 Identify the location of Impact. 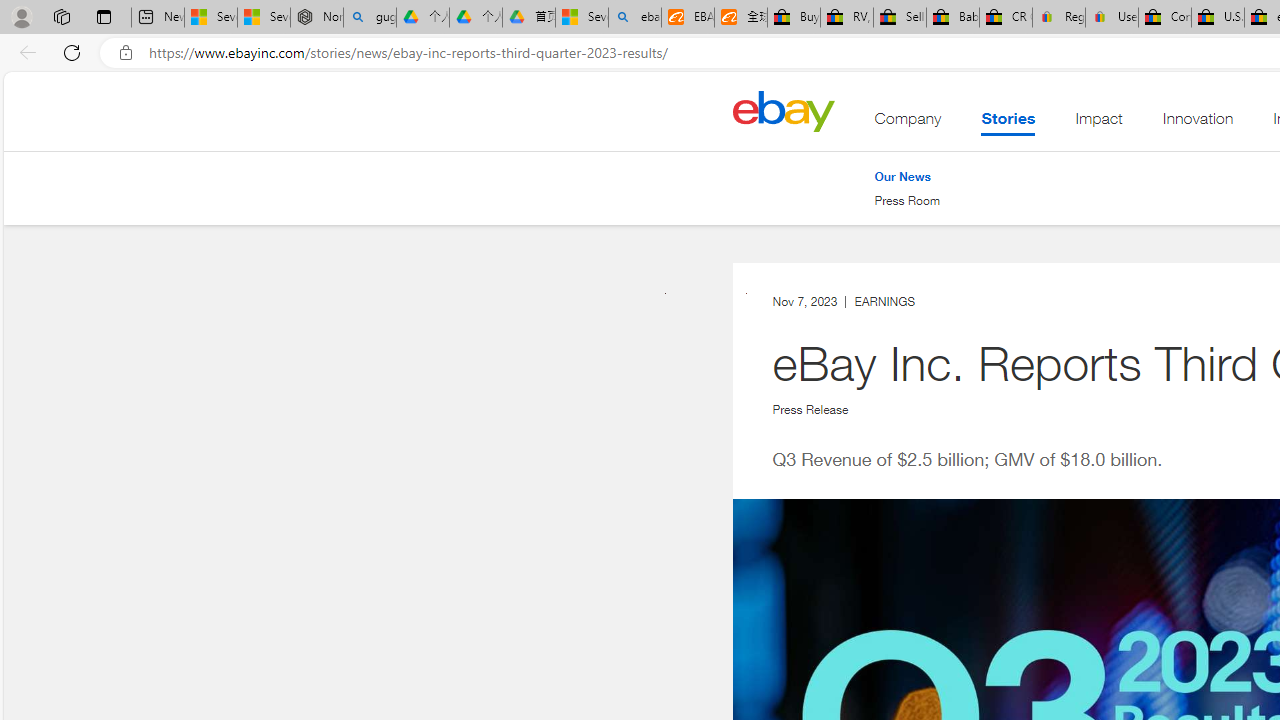
(1098, 123).